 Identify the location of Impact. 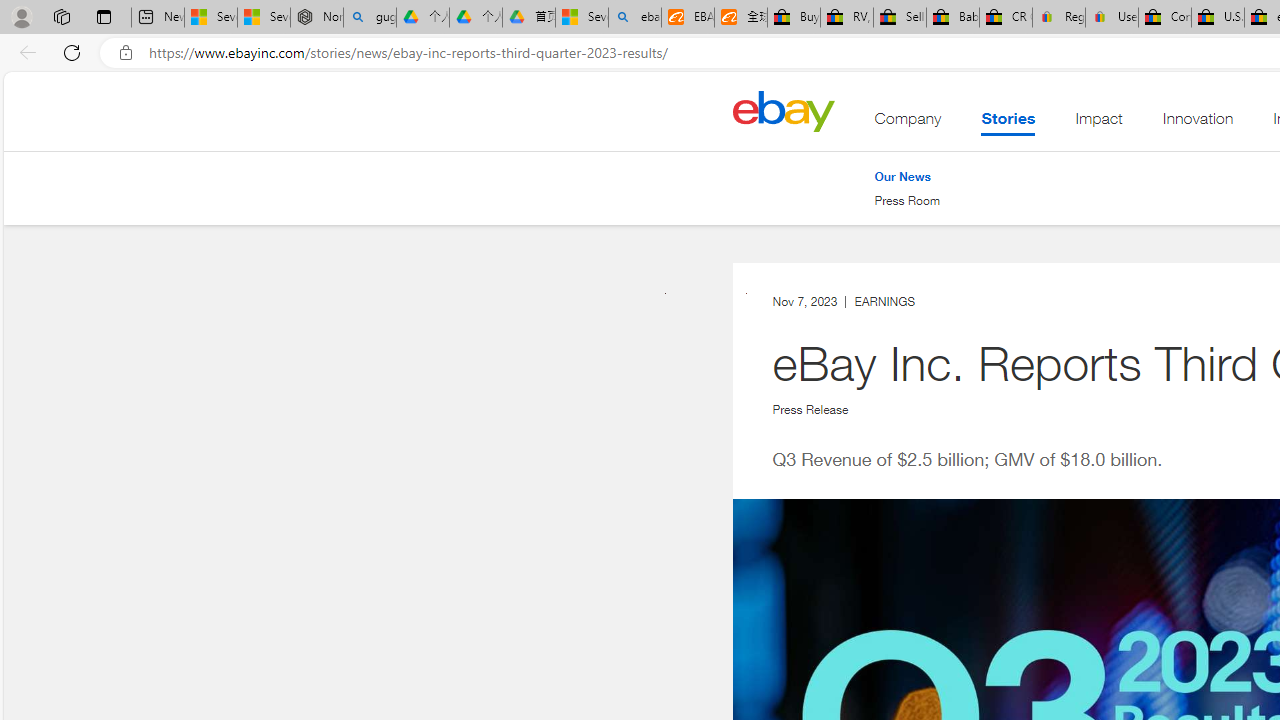
(1098, 123).